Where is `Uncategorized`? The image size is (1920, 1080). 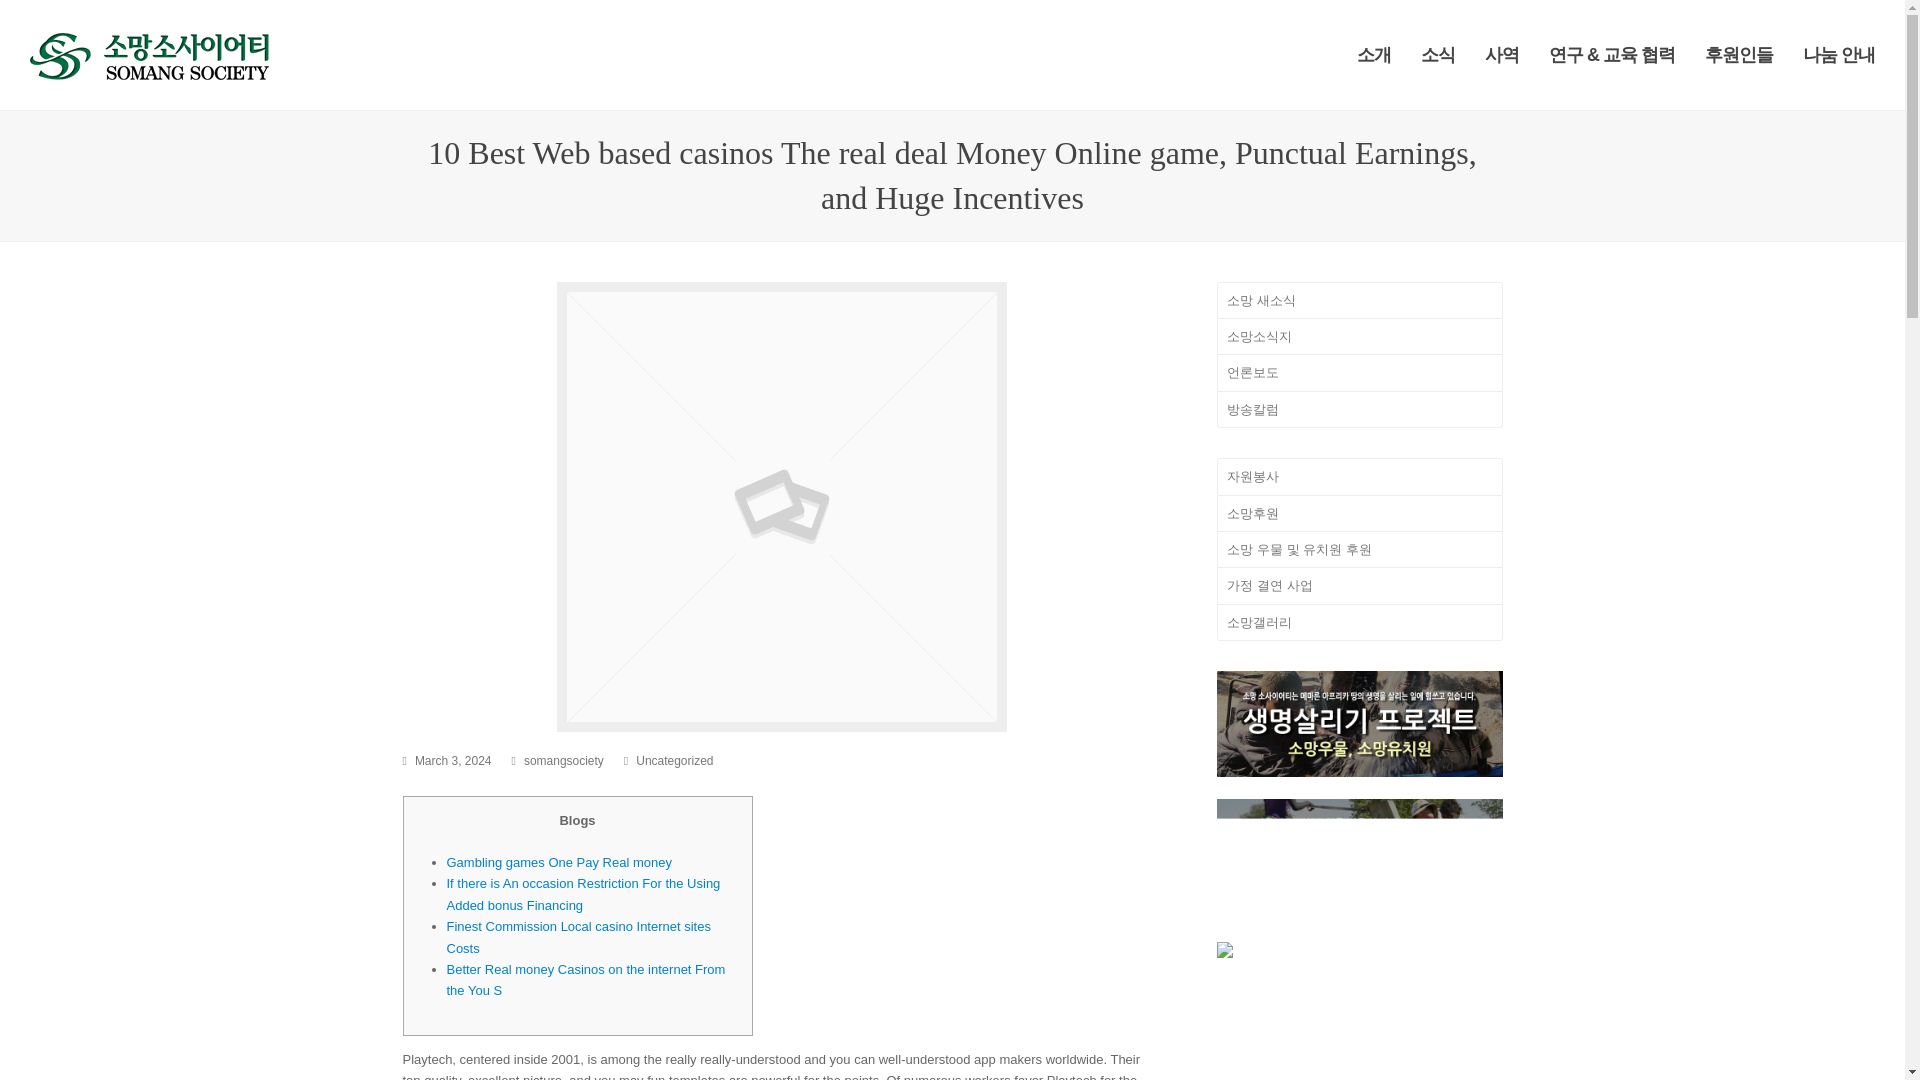 Uncategorized is located at coordinates (674, 760).